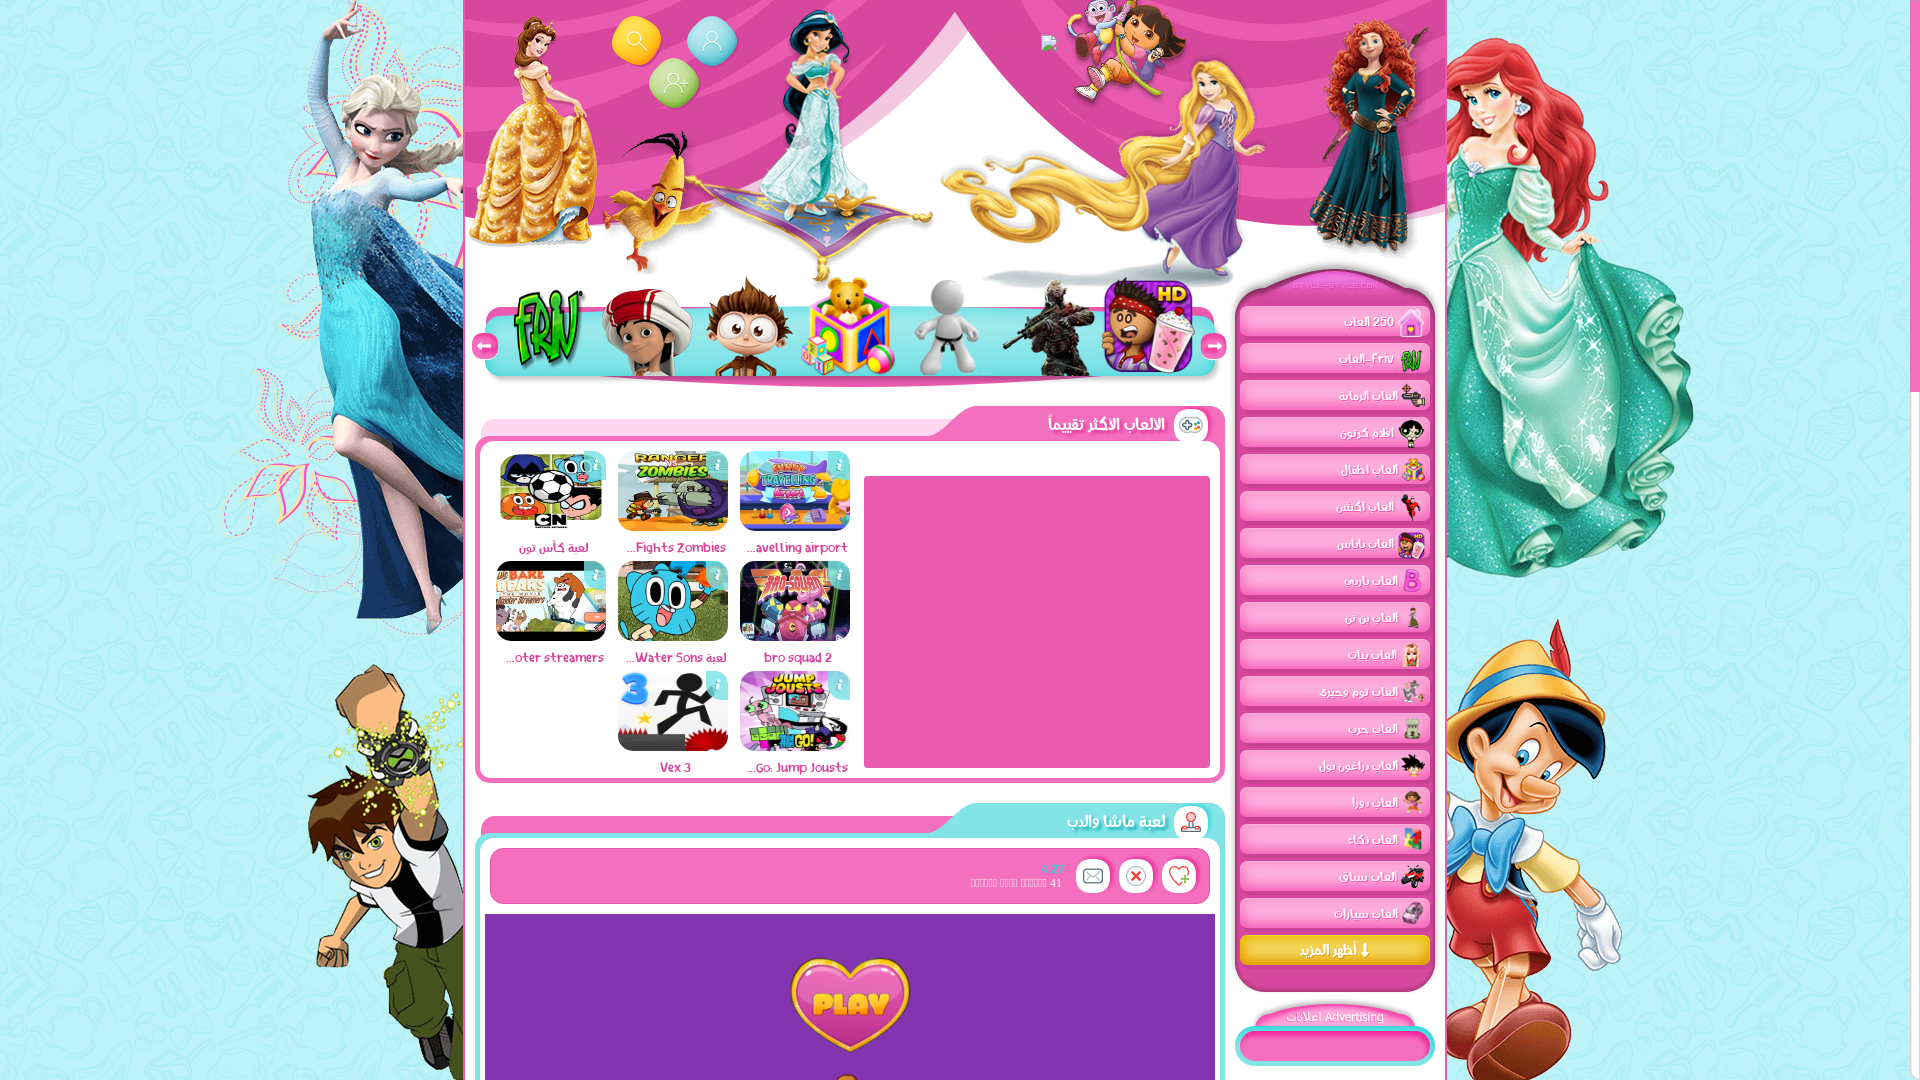 This screenshot has width=1920, height=1080. I want to click on Teen Titans Go: Jump Jousts, so click(798, 767).